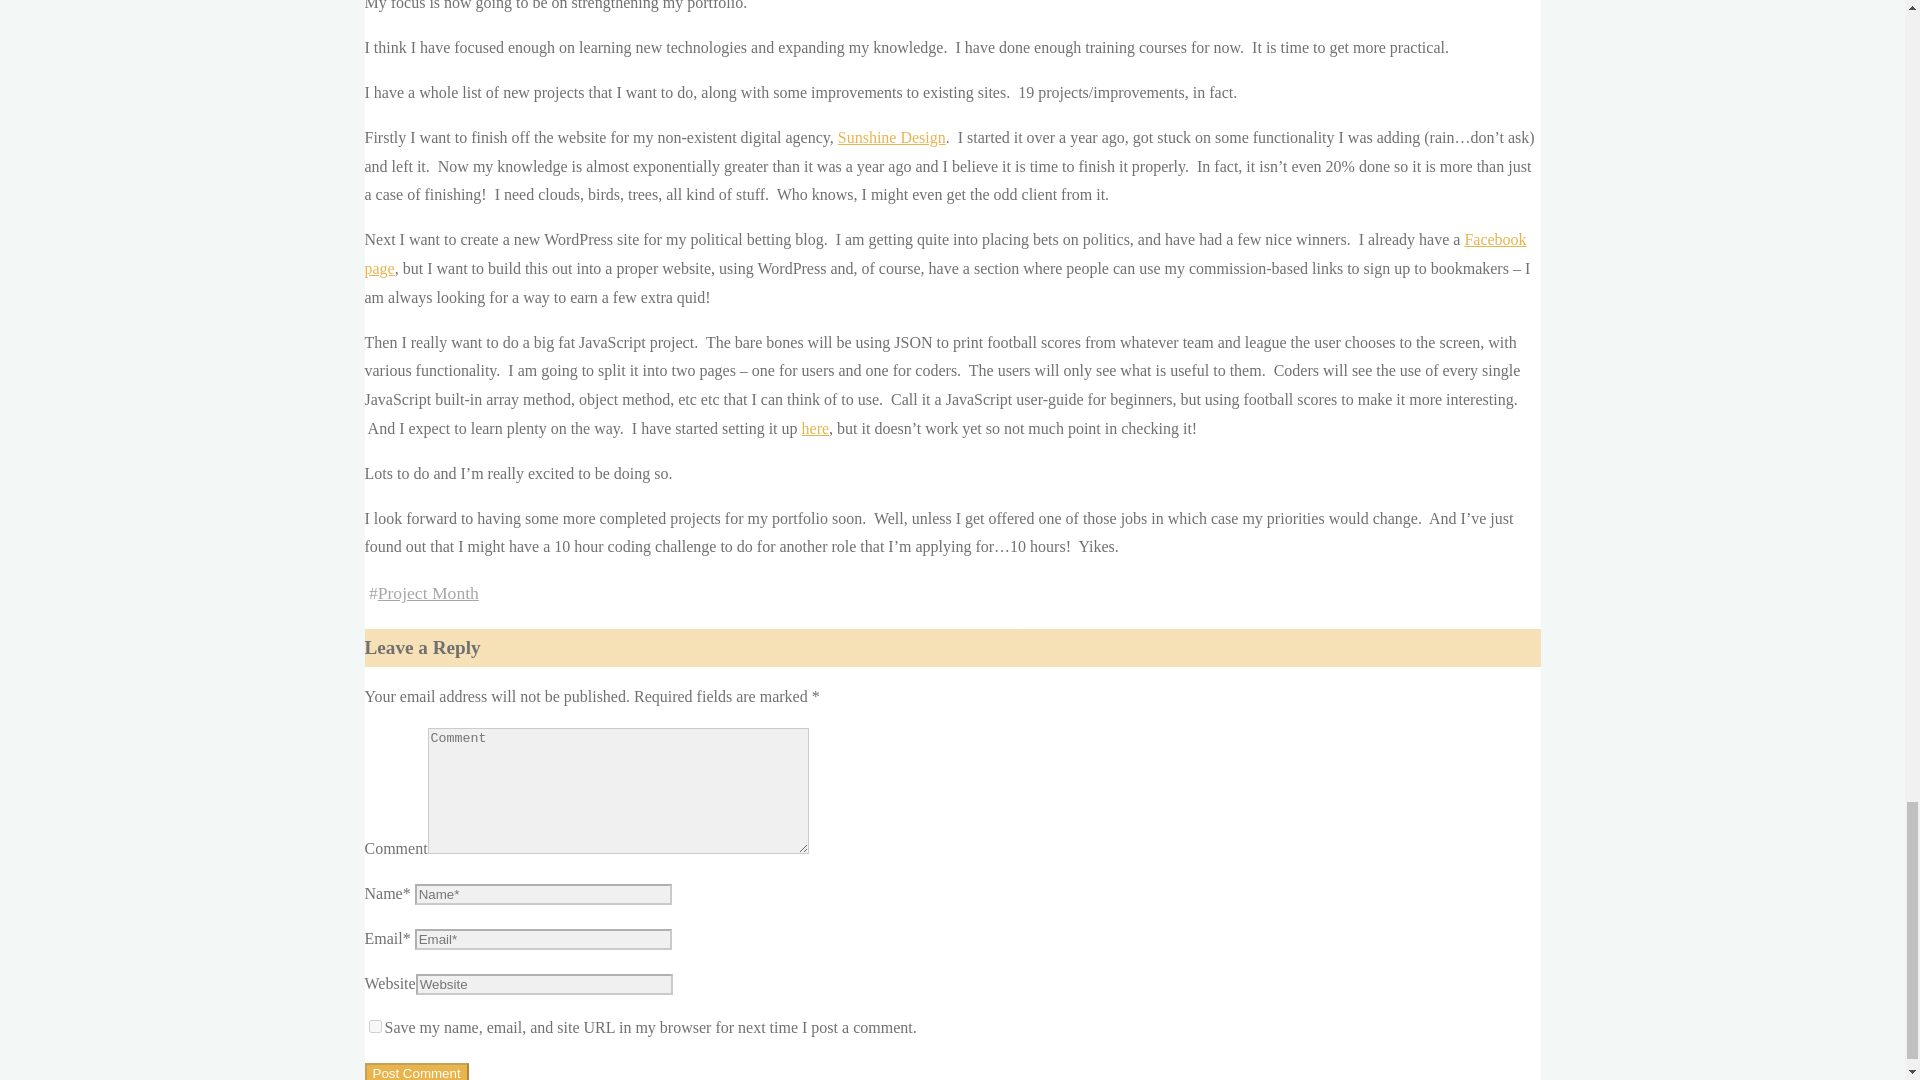 The width and height of the screenshot is (1920, 1080). What do you see at coordinates (816, 428) in the screenshot?
I see `here` at bounding box center [816, 428].